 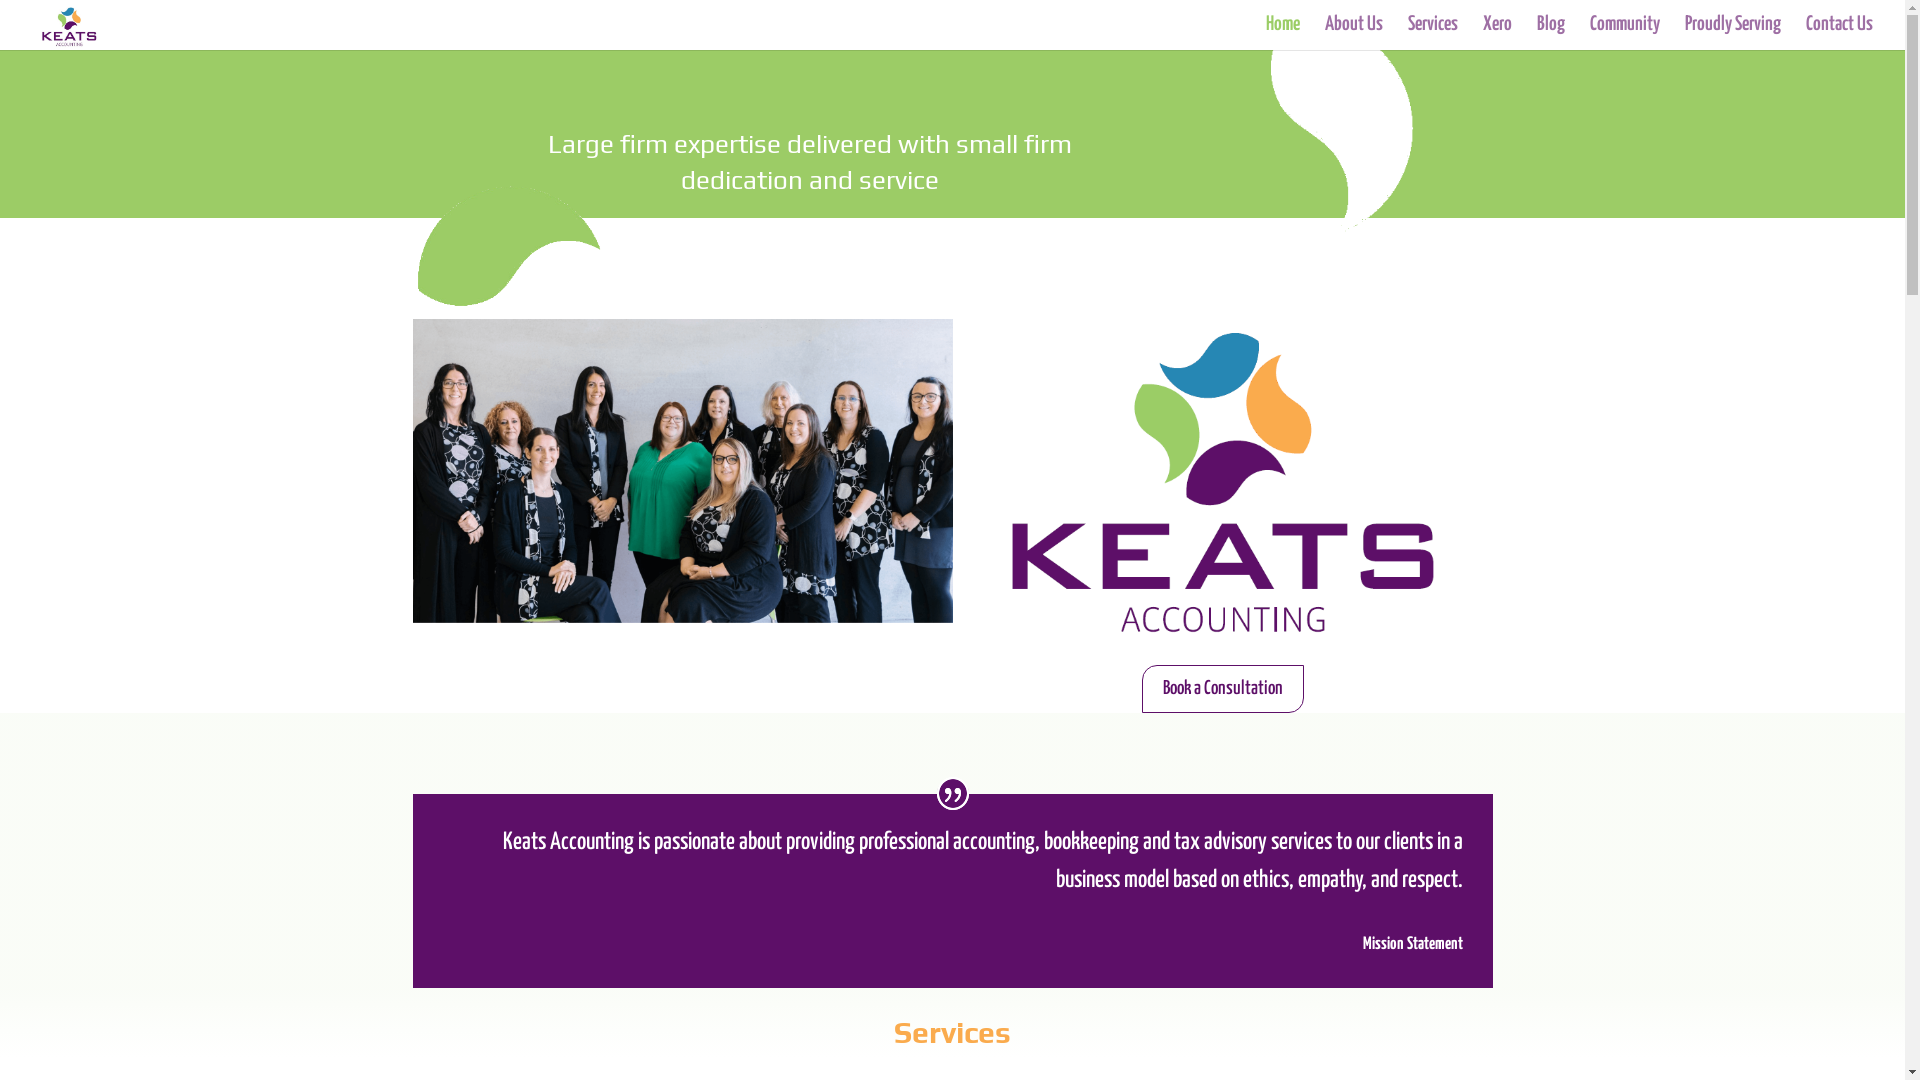 What do you see at coordinates (1223, 689) in the screenshot?
I see `Book a Consultation` at bounding box center [1223, 689].